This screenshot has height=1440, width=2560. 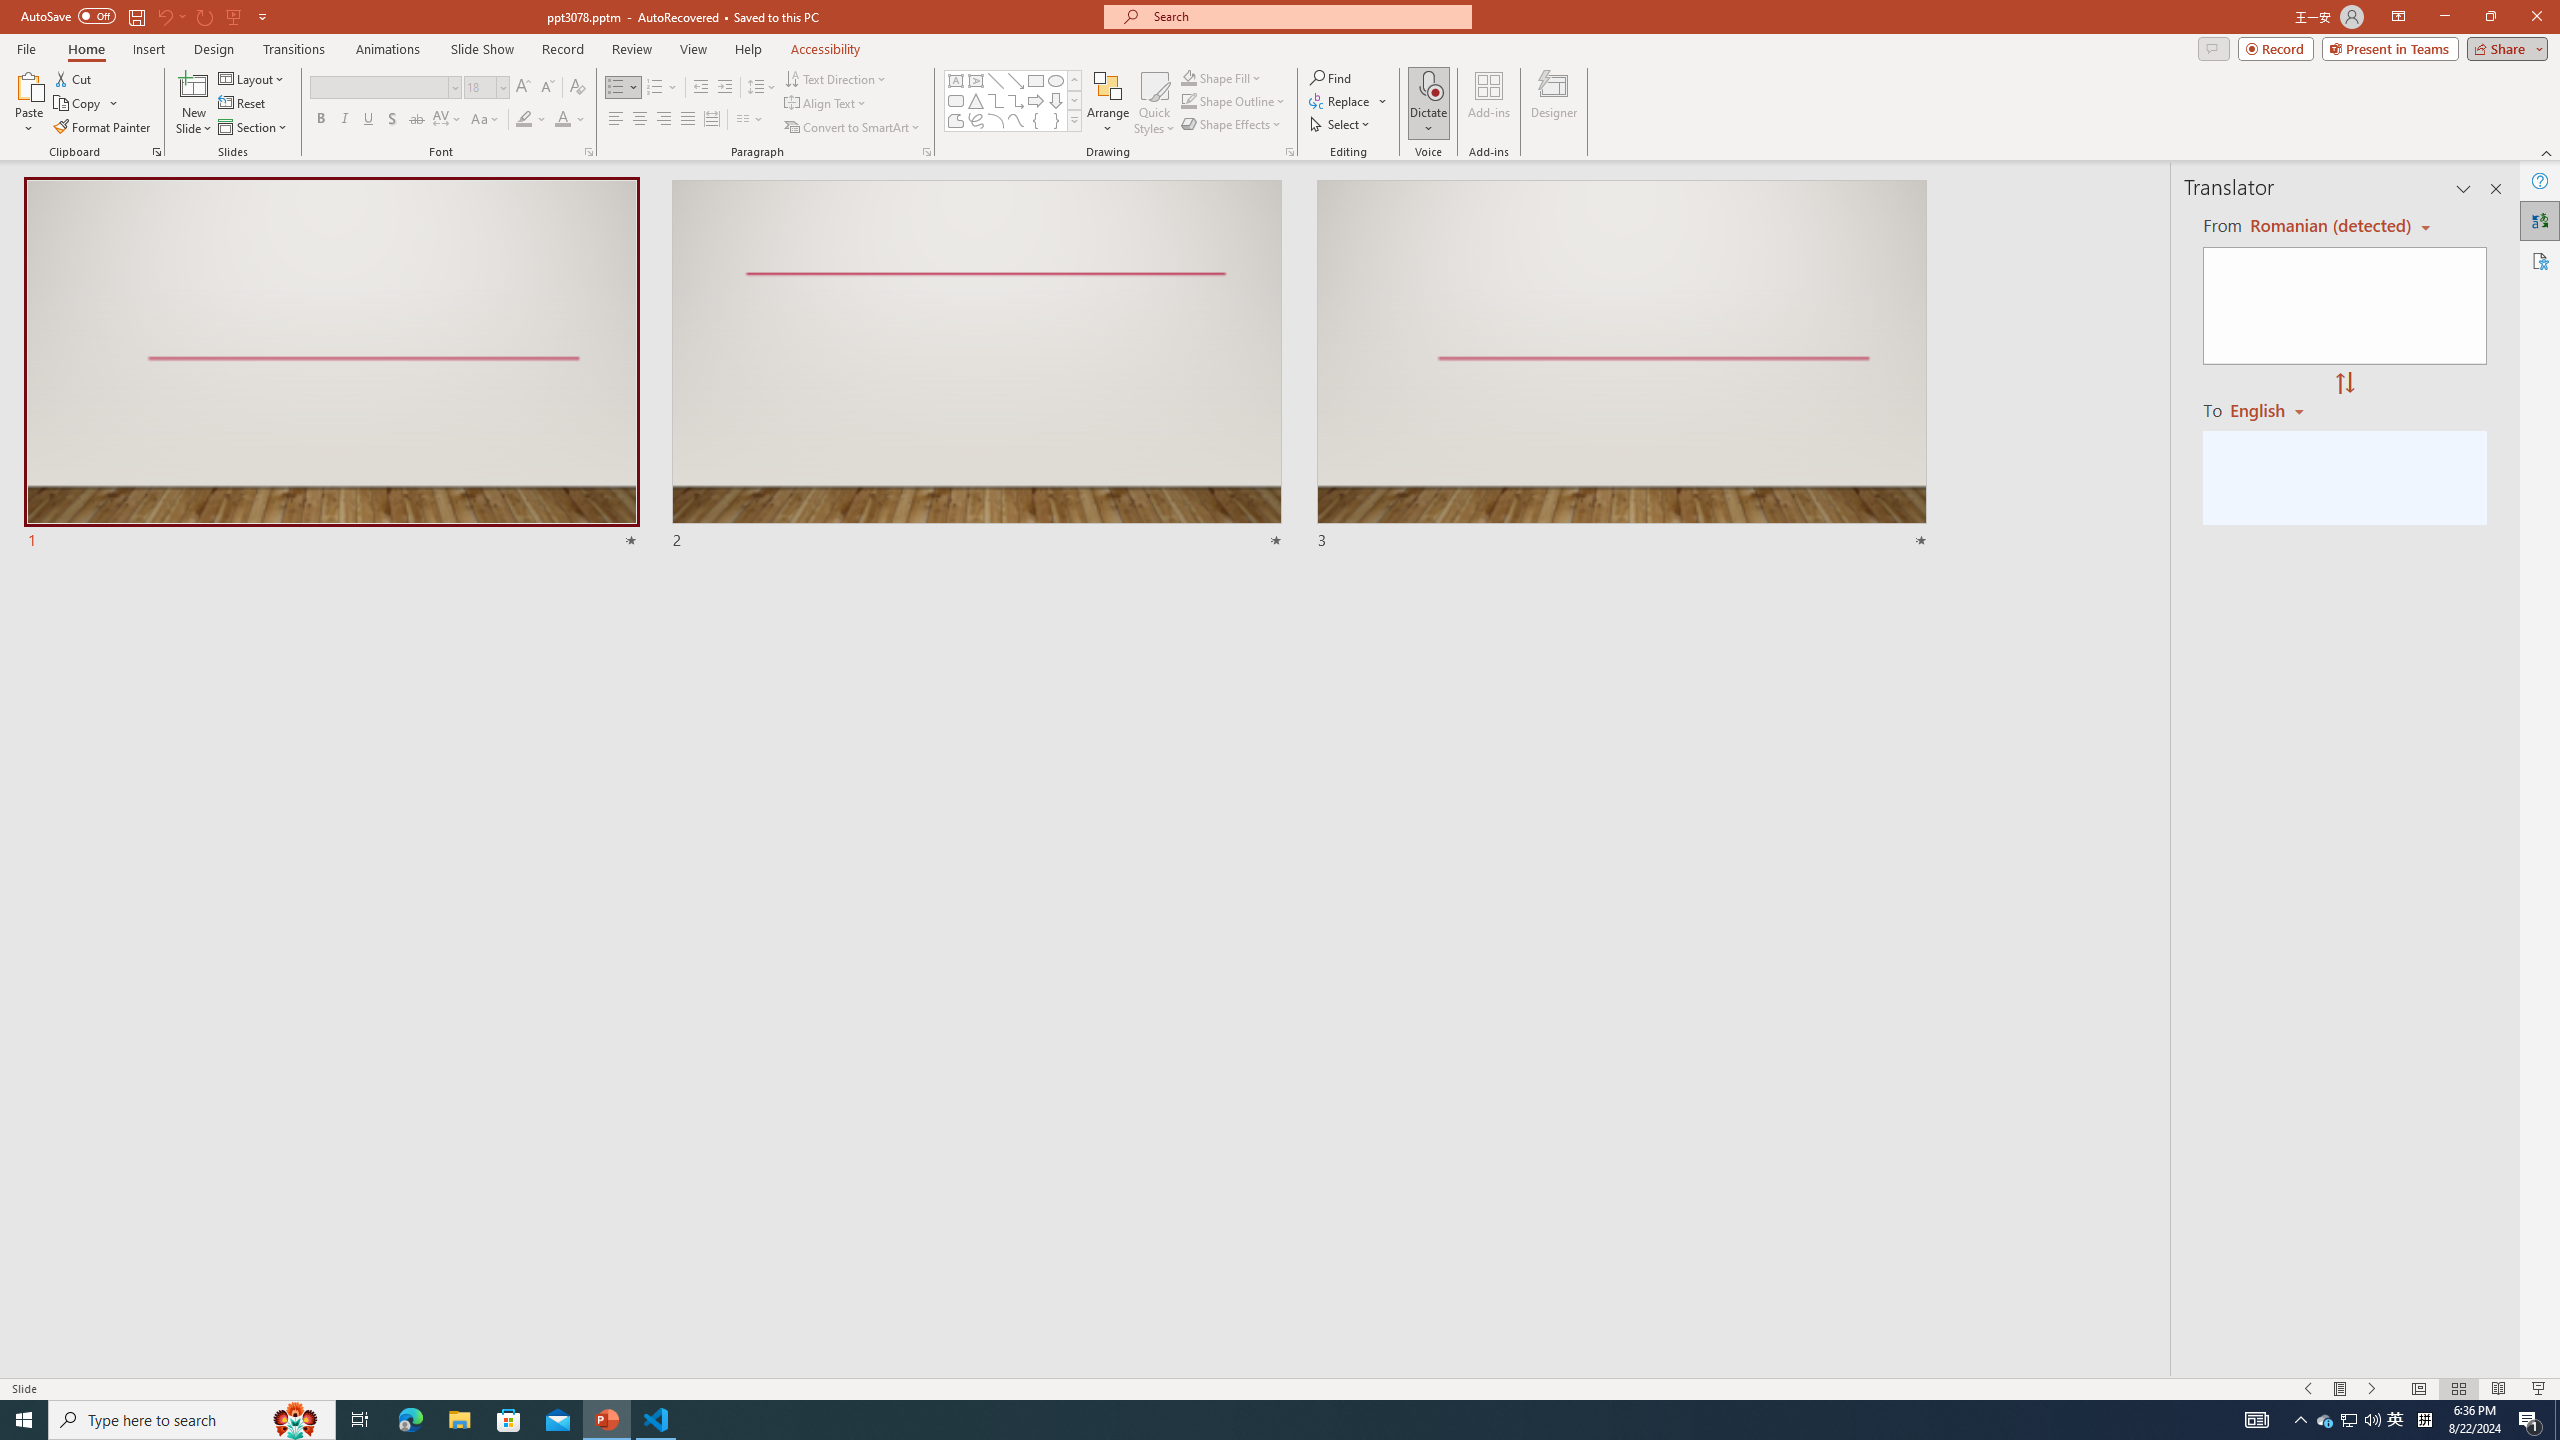 I want to click on Layout, so click(x=253, y=78).